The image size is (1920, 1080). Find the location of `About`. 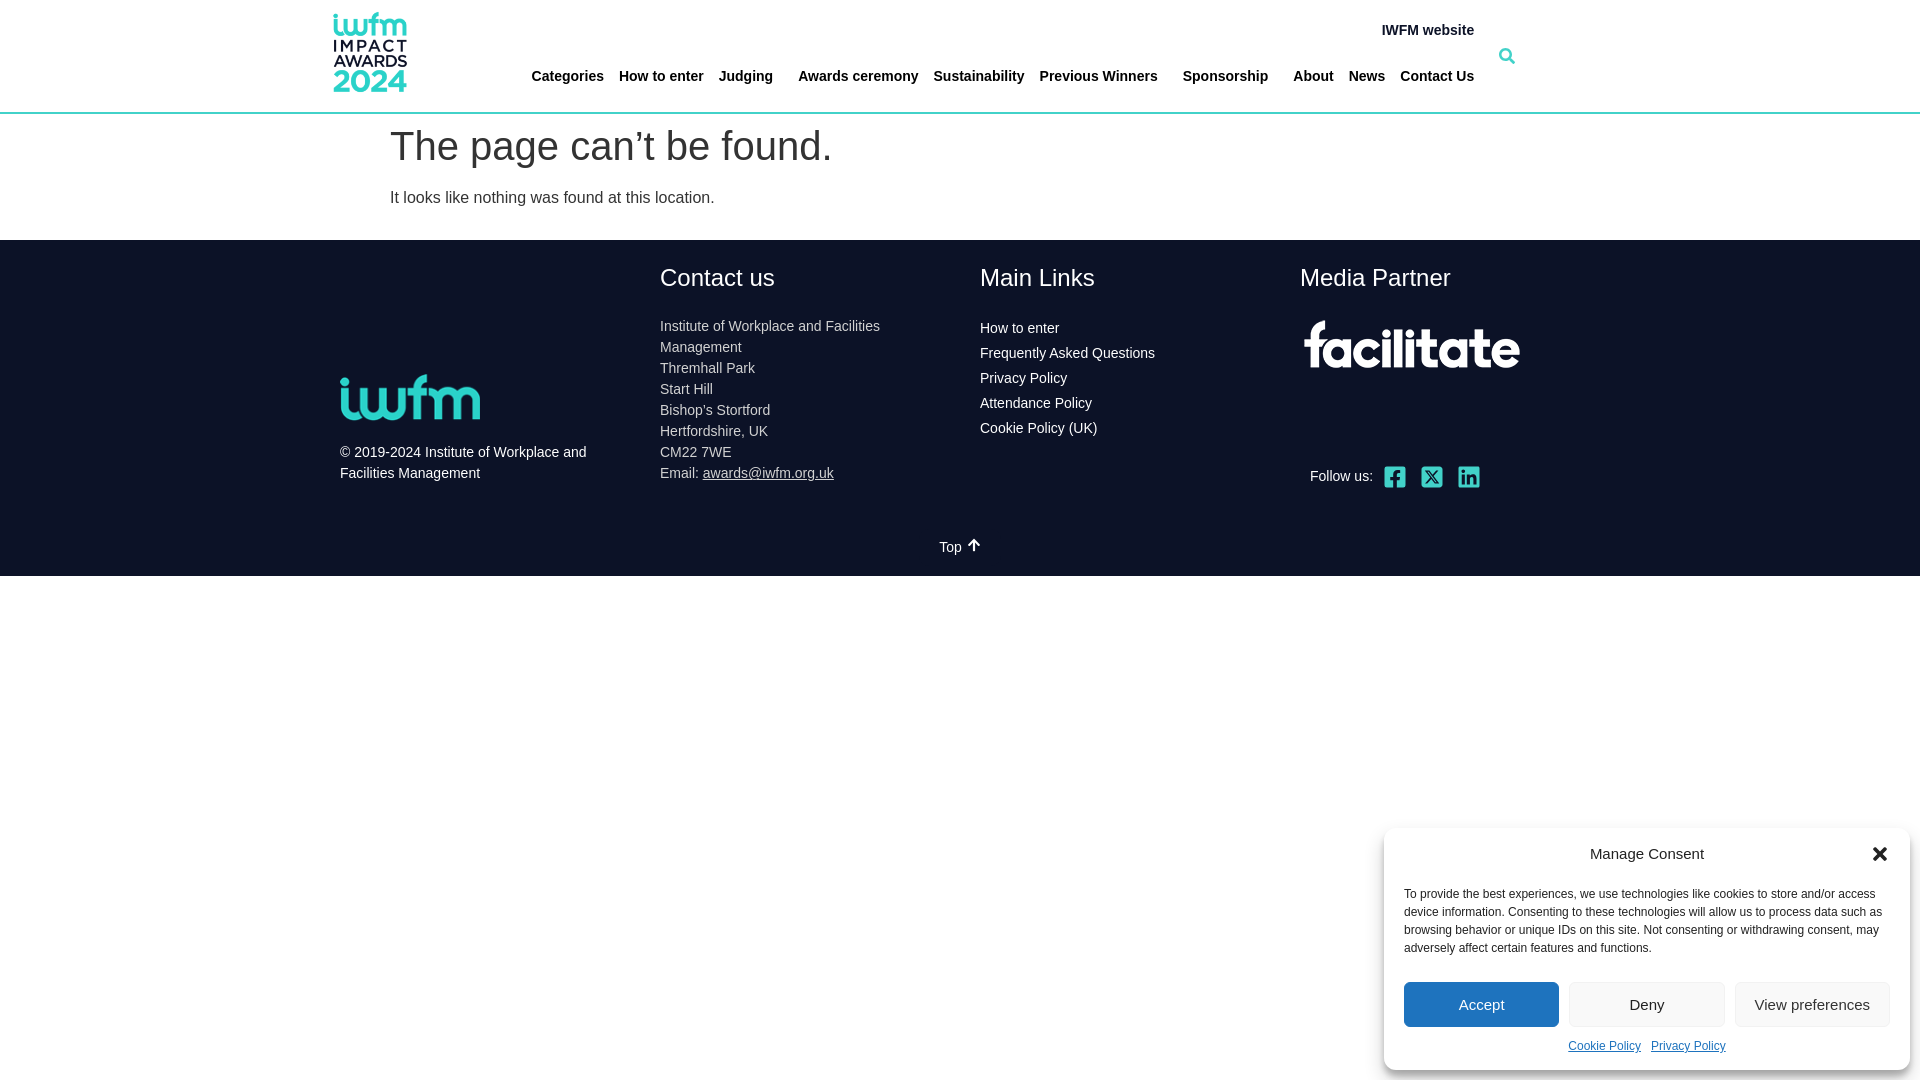

About is located at coordinates (1313, 76).